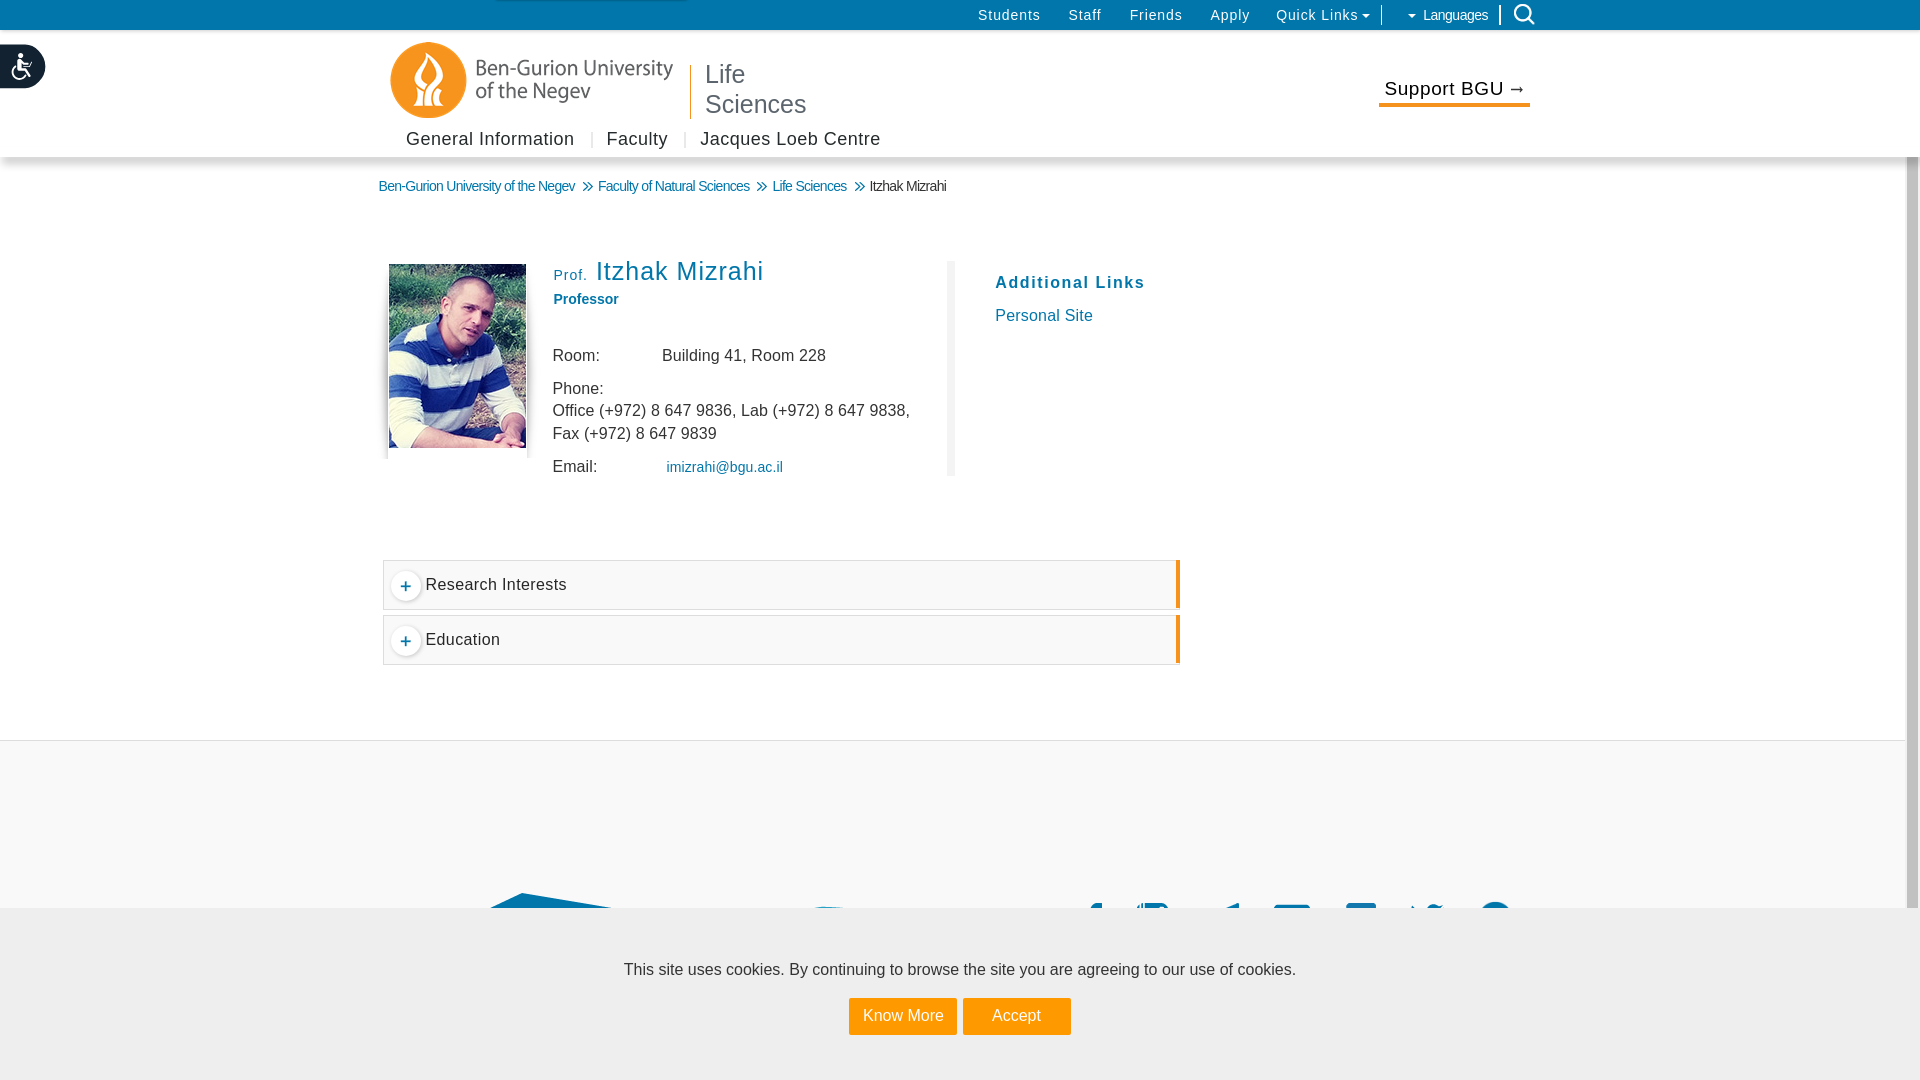  I want to click on BGU Home Page, so click(533, 80).